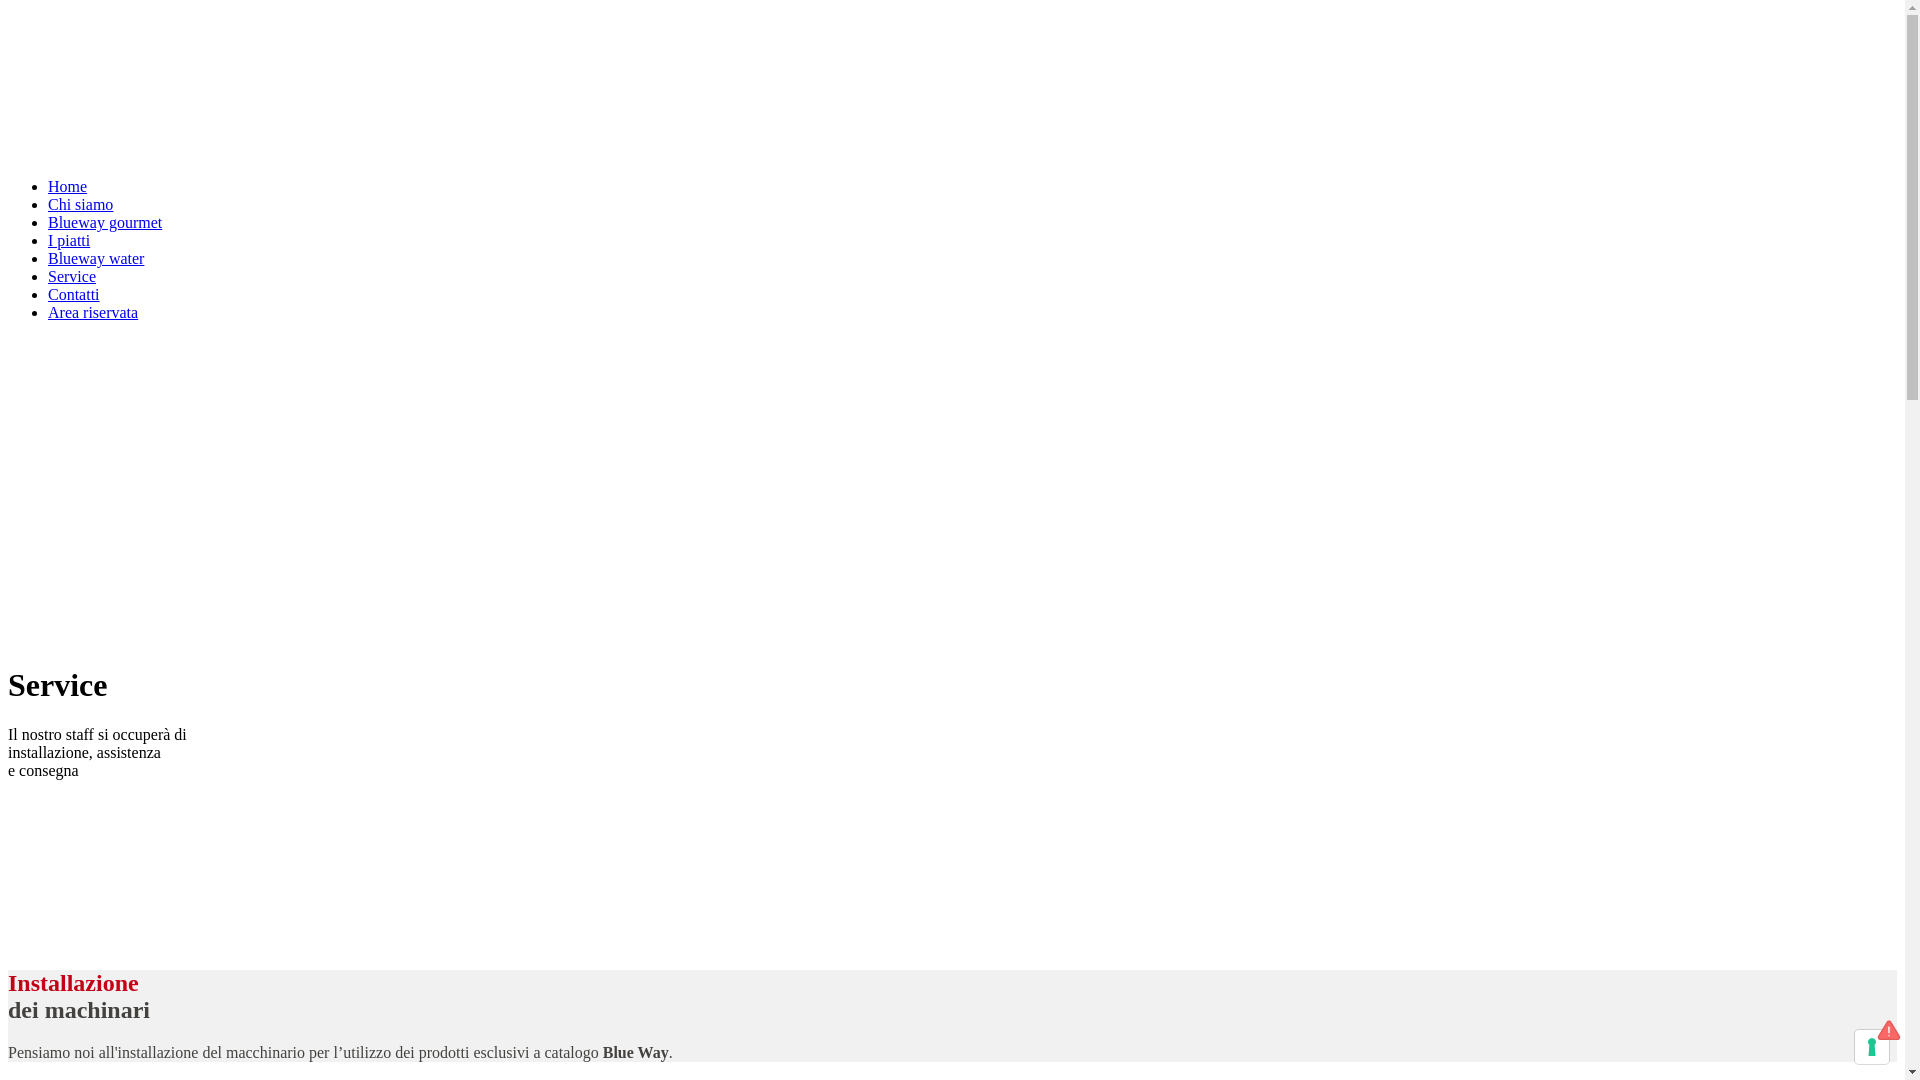  What do you see at coordinates (74, 294) in the screenshot?
I see `Contatti` at bounding box center [74, 294].